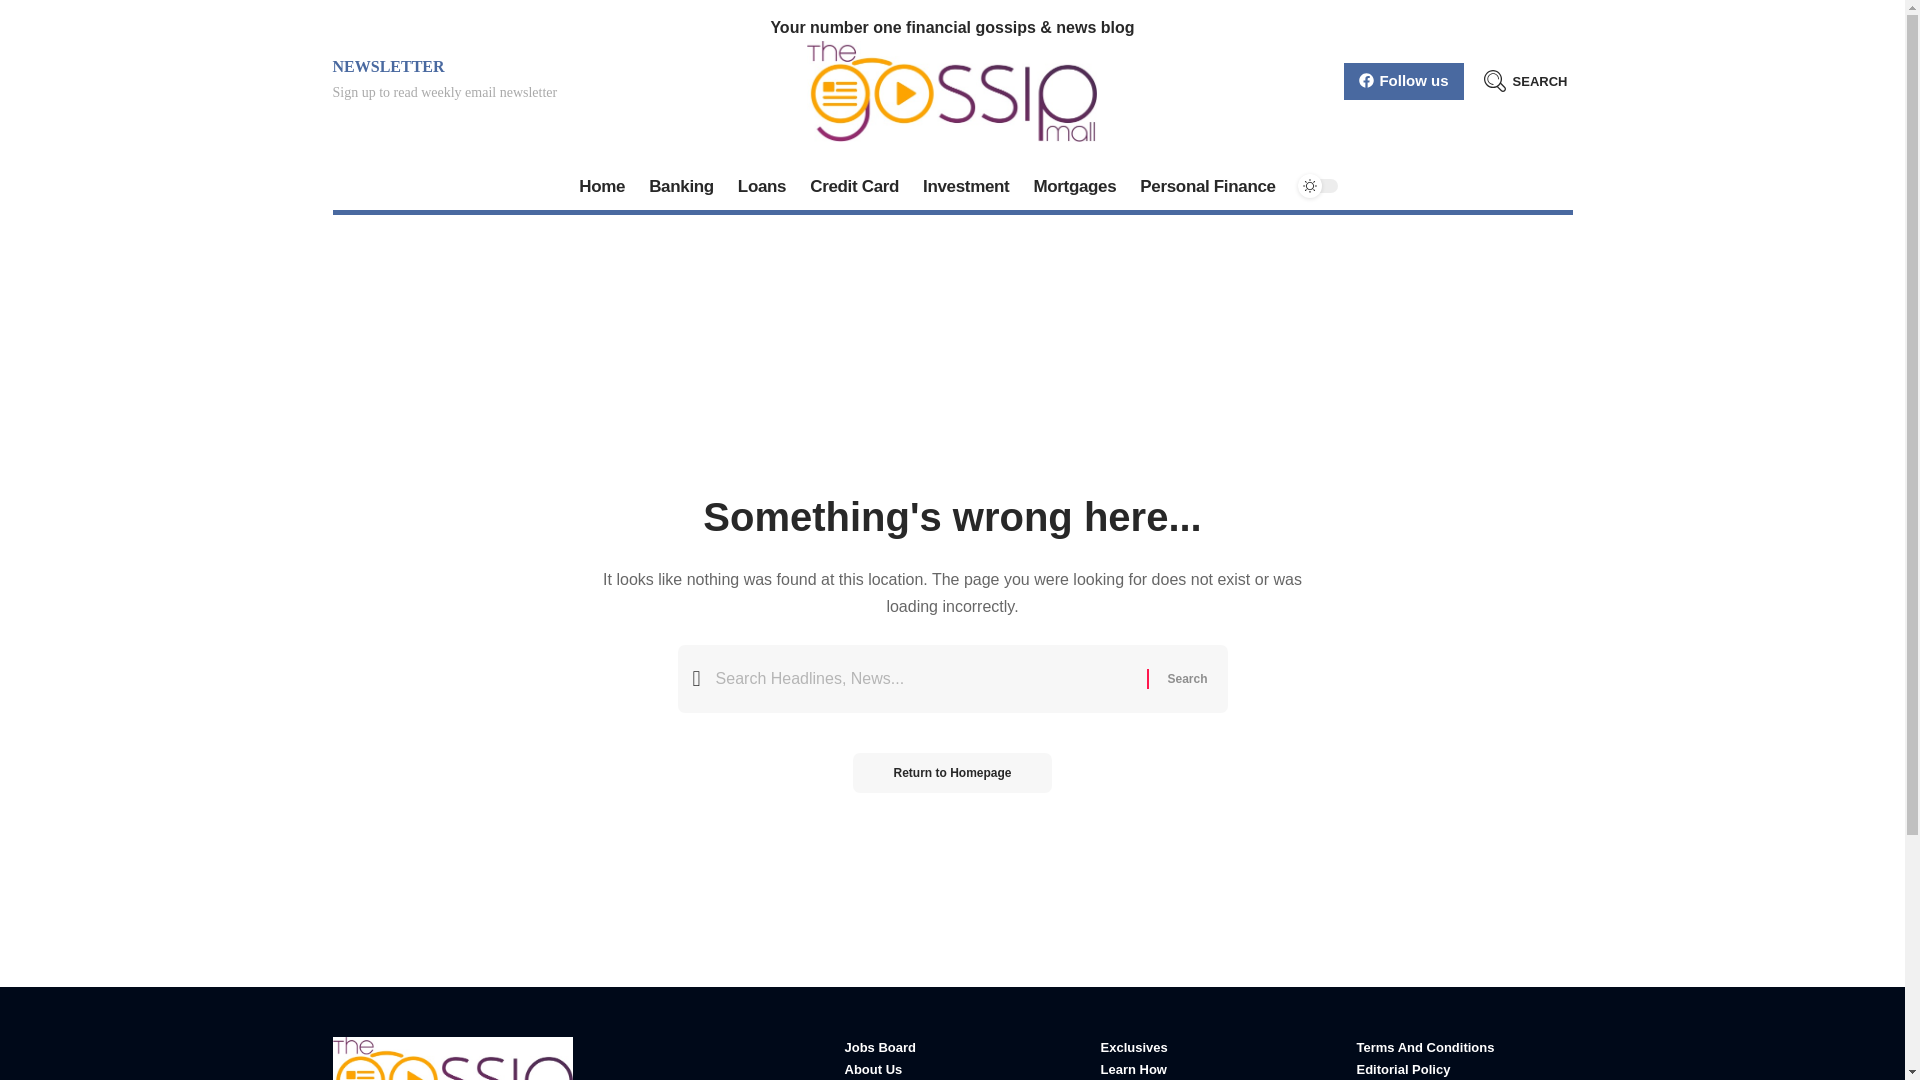 The width and height of the screenshot is (1920, 1080). Describe the element at coordinates (854, 186) in the screenshot. I see `Credit Card` at that location.